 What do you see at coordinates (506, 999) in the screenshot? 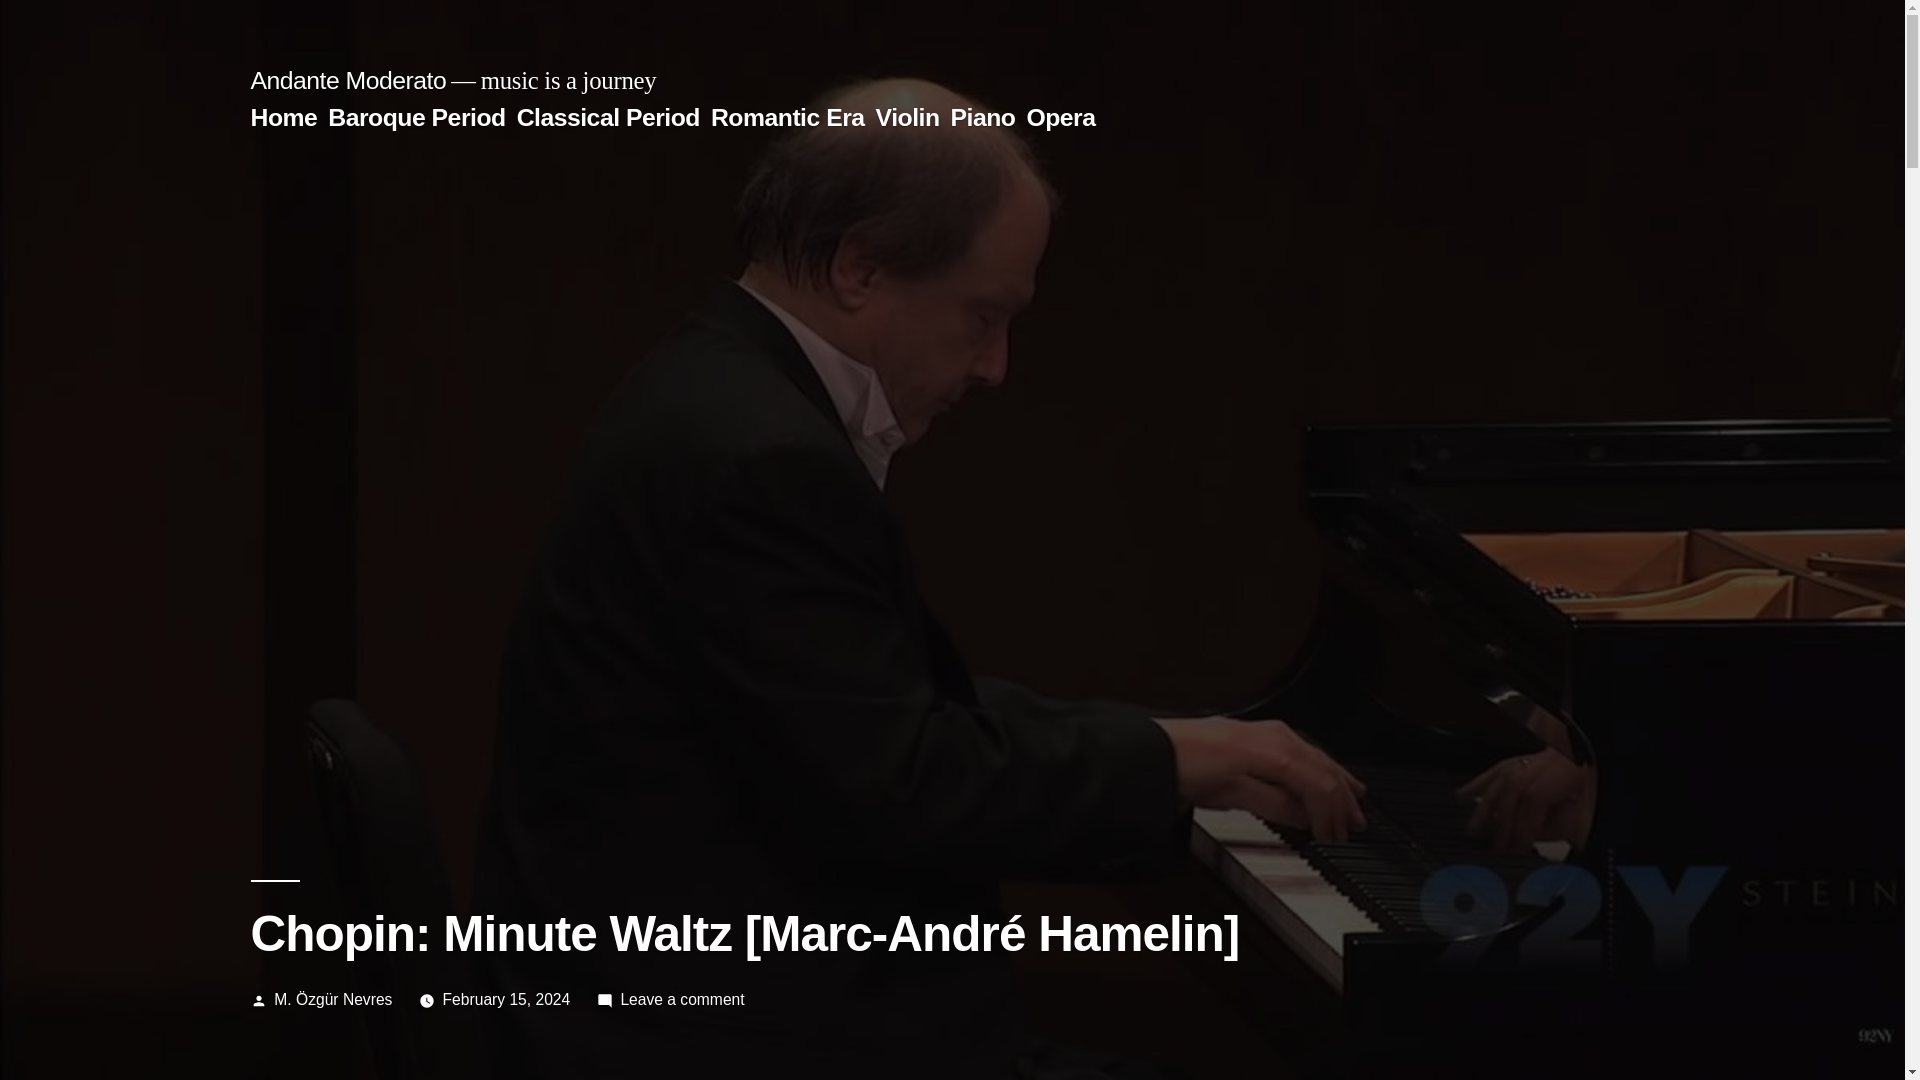
I see `February 15, 2024` at bounding box center [506, 999].